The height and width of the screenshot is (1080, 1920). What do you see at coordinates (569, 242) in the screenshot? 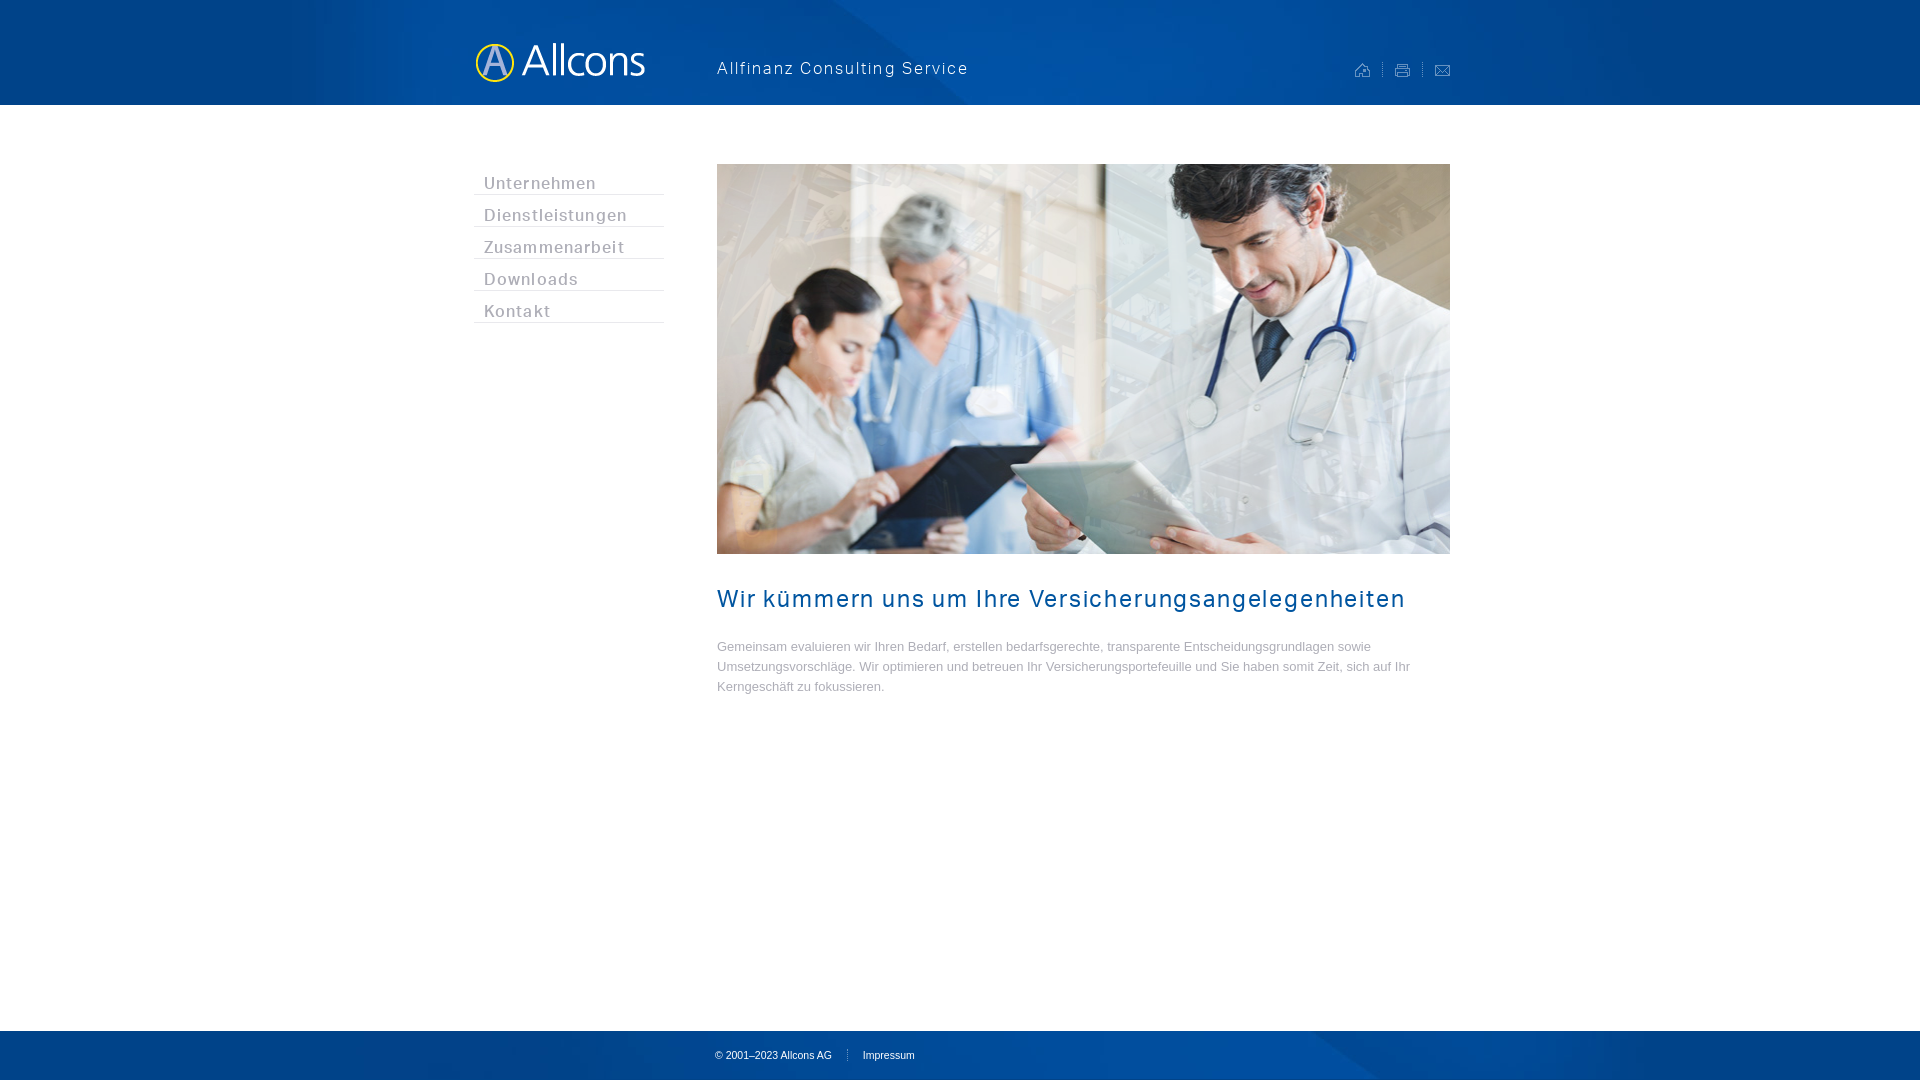
I see `Zusammenarbeit` at bounding box center [569, 242].